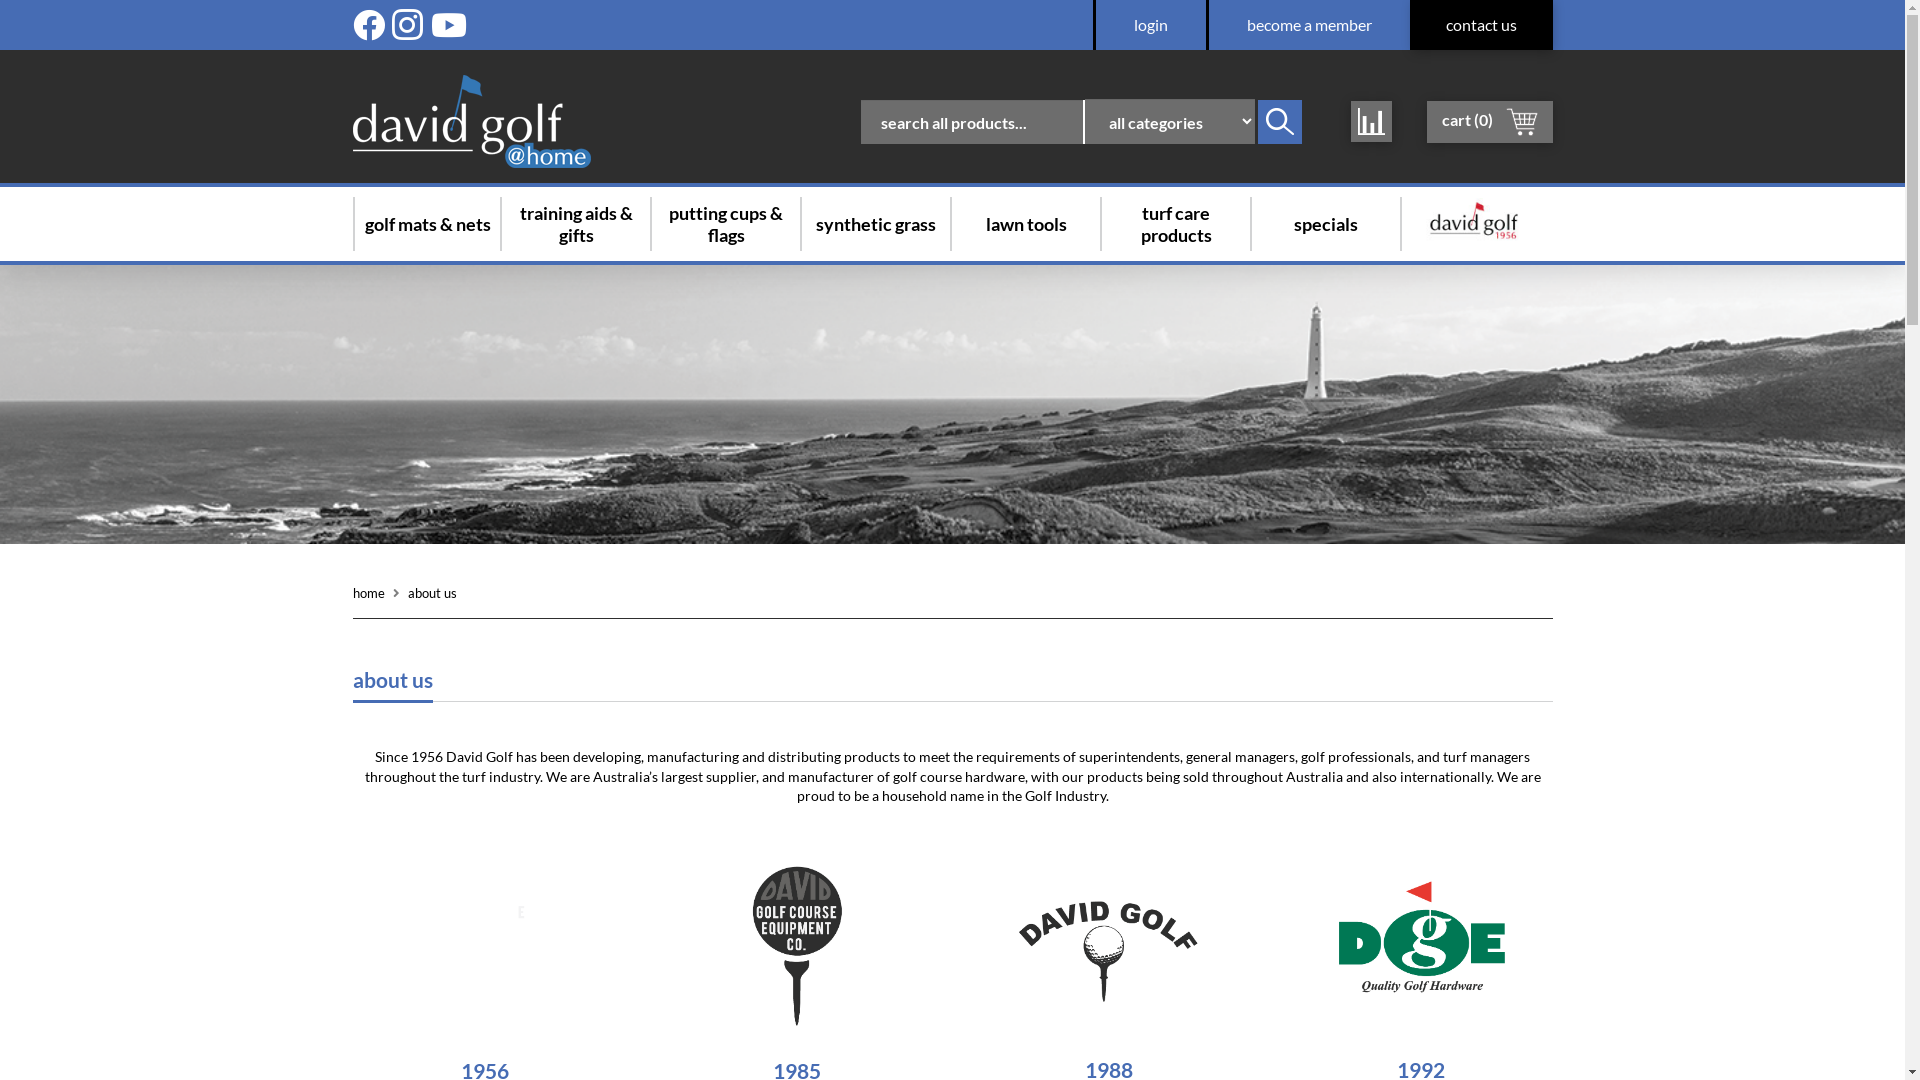  What do you see at coordinates (427, 224) in the screenshot?
I see `golf mats & nets` at bounding box center [427, 224].